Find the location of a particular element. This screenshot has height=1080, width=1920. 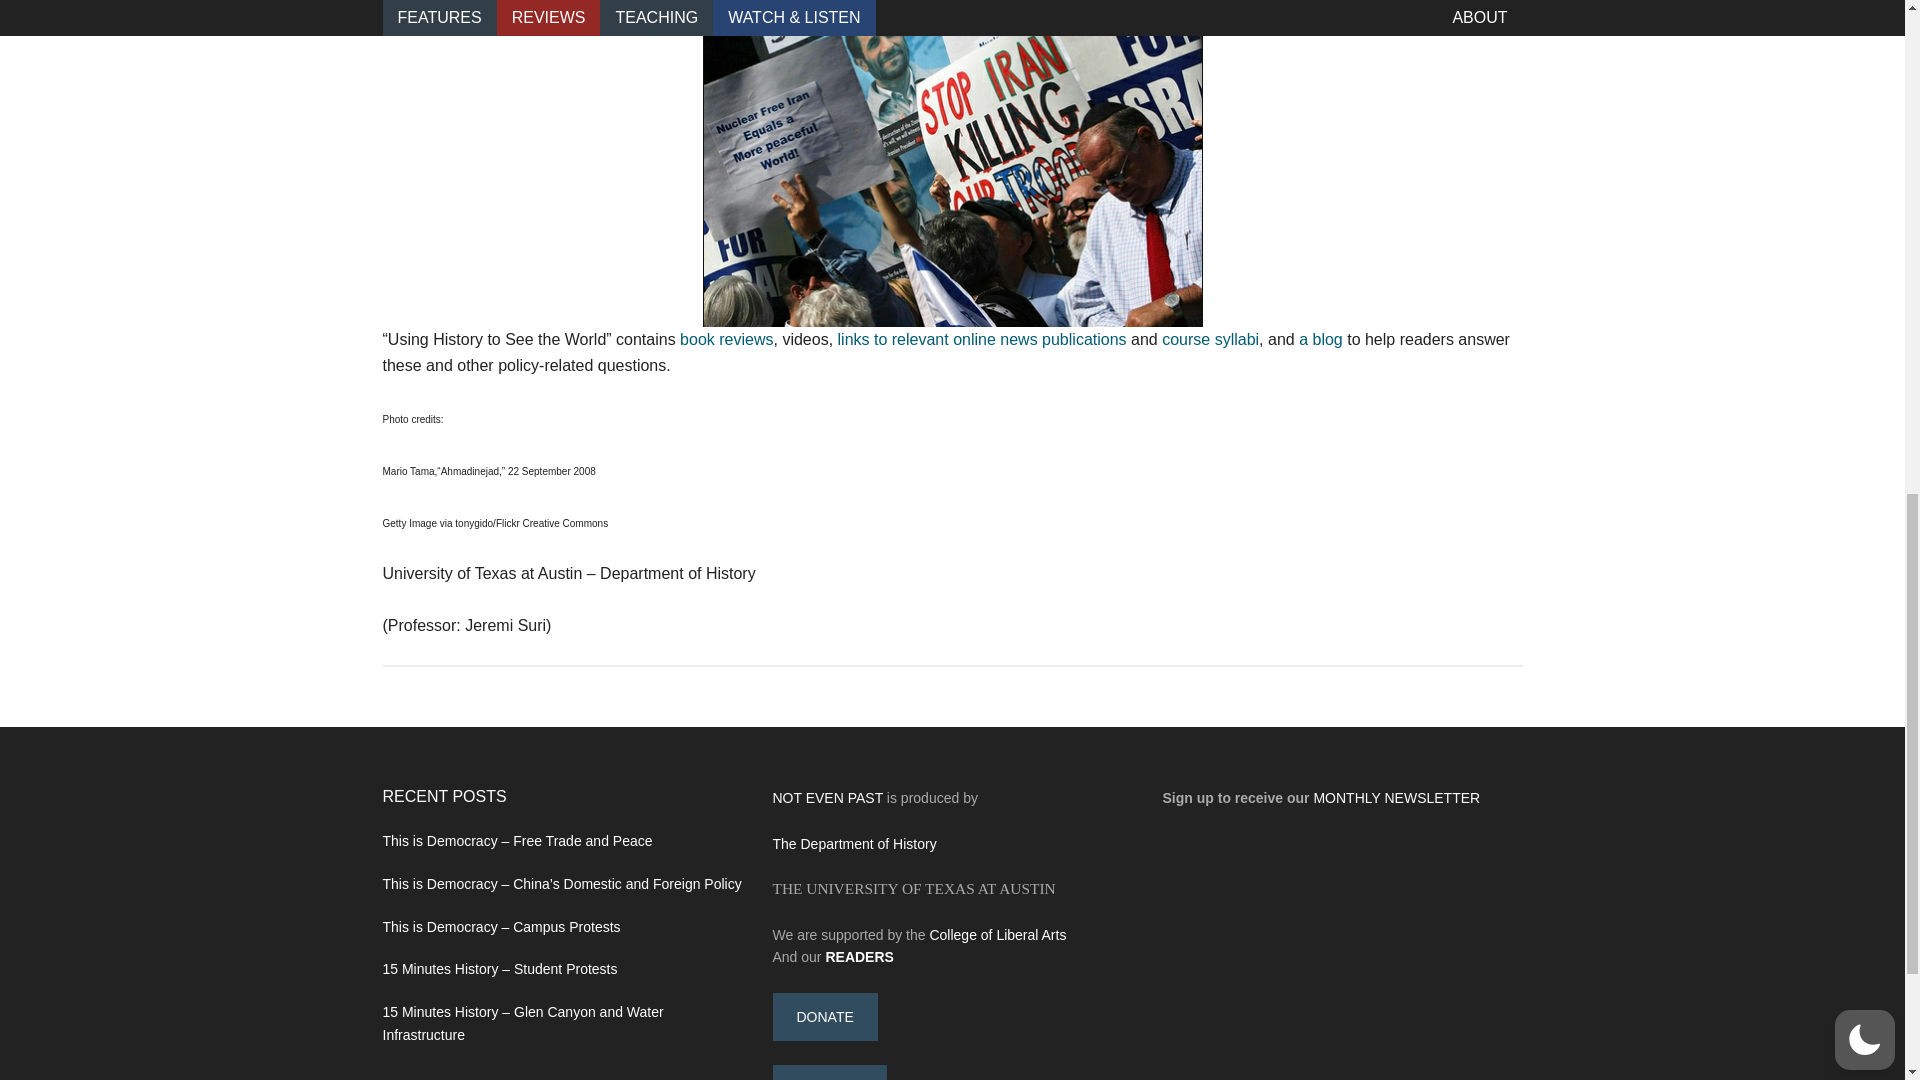

MONTHLY NEWSLETTER is located at coordinates (1396, 797).